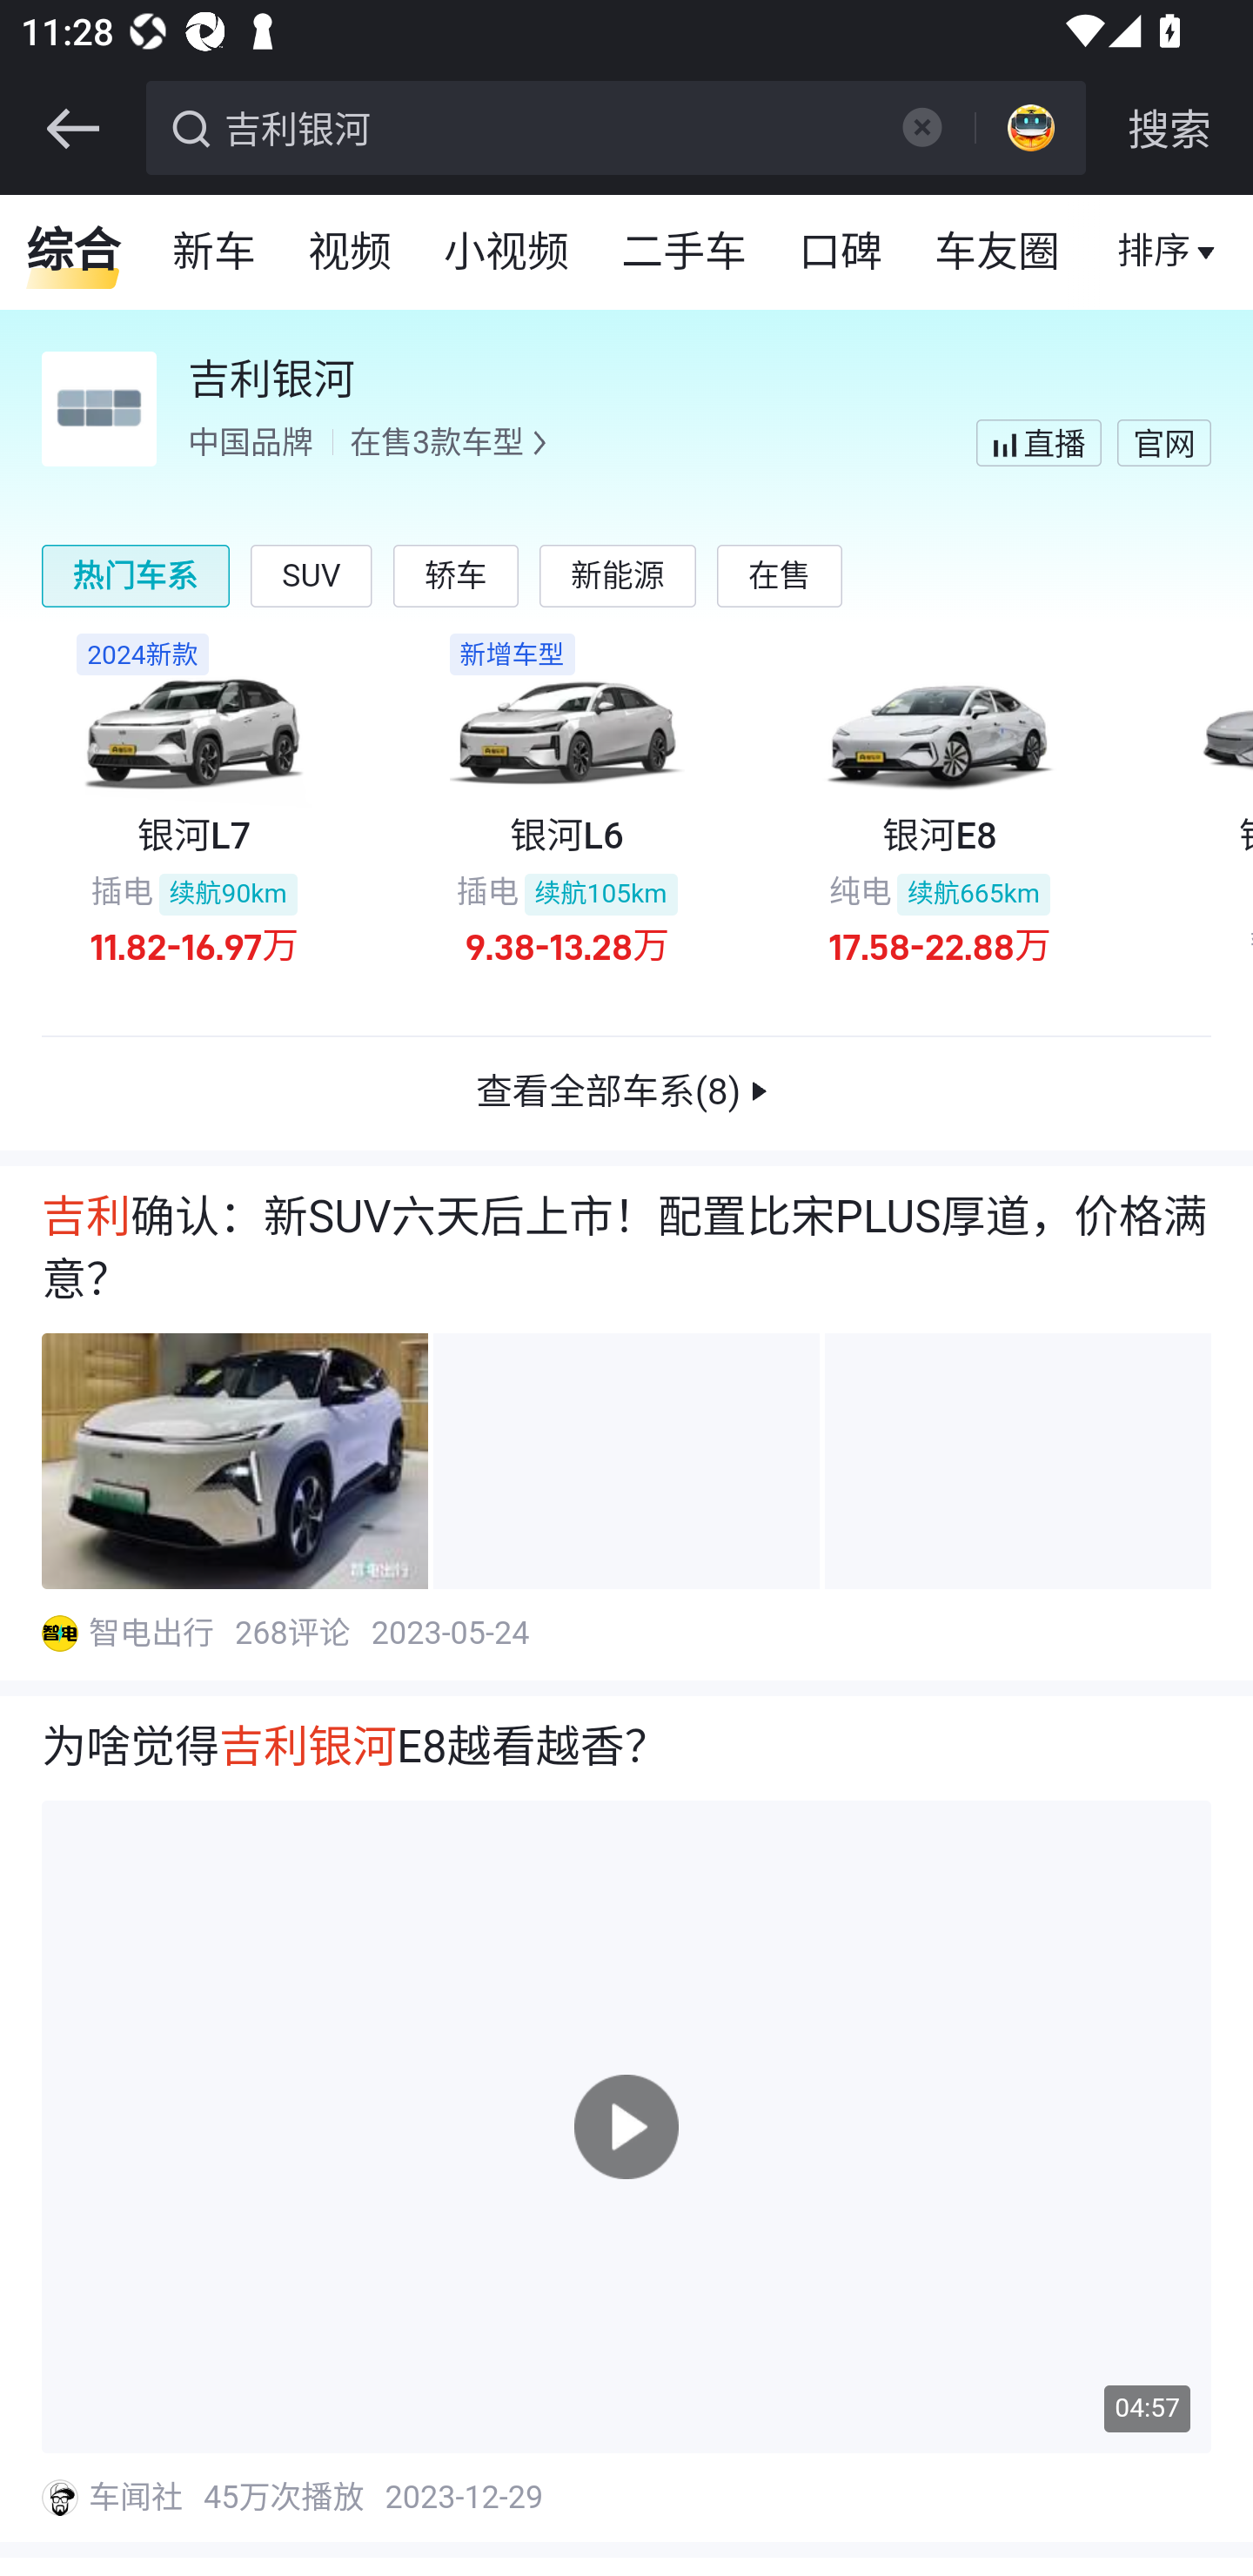 The image size is (1253, 2576). Describe the element at coordinates (626, 1750) in the screenshot. I see `为啥觉得吉利银河E8越看越香？` at that location.